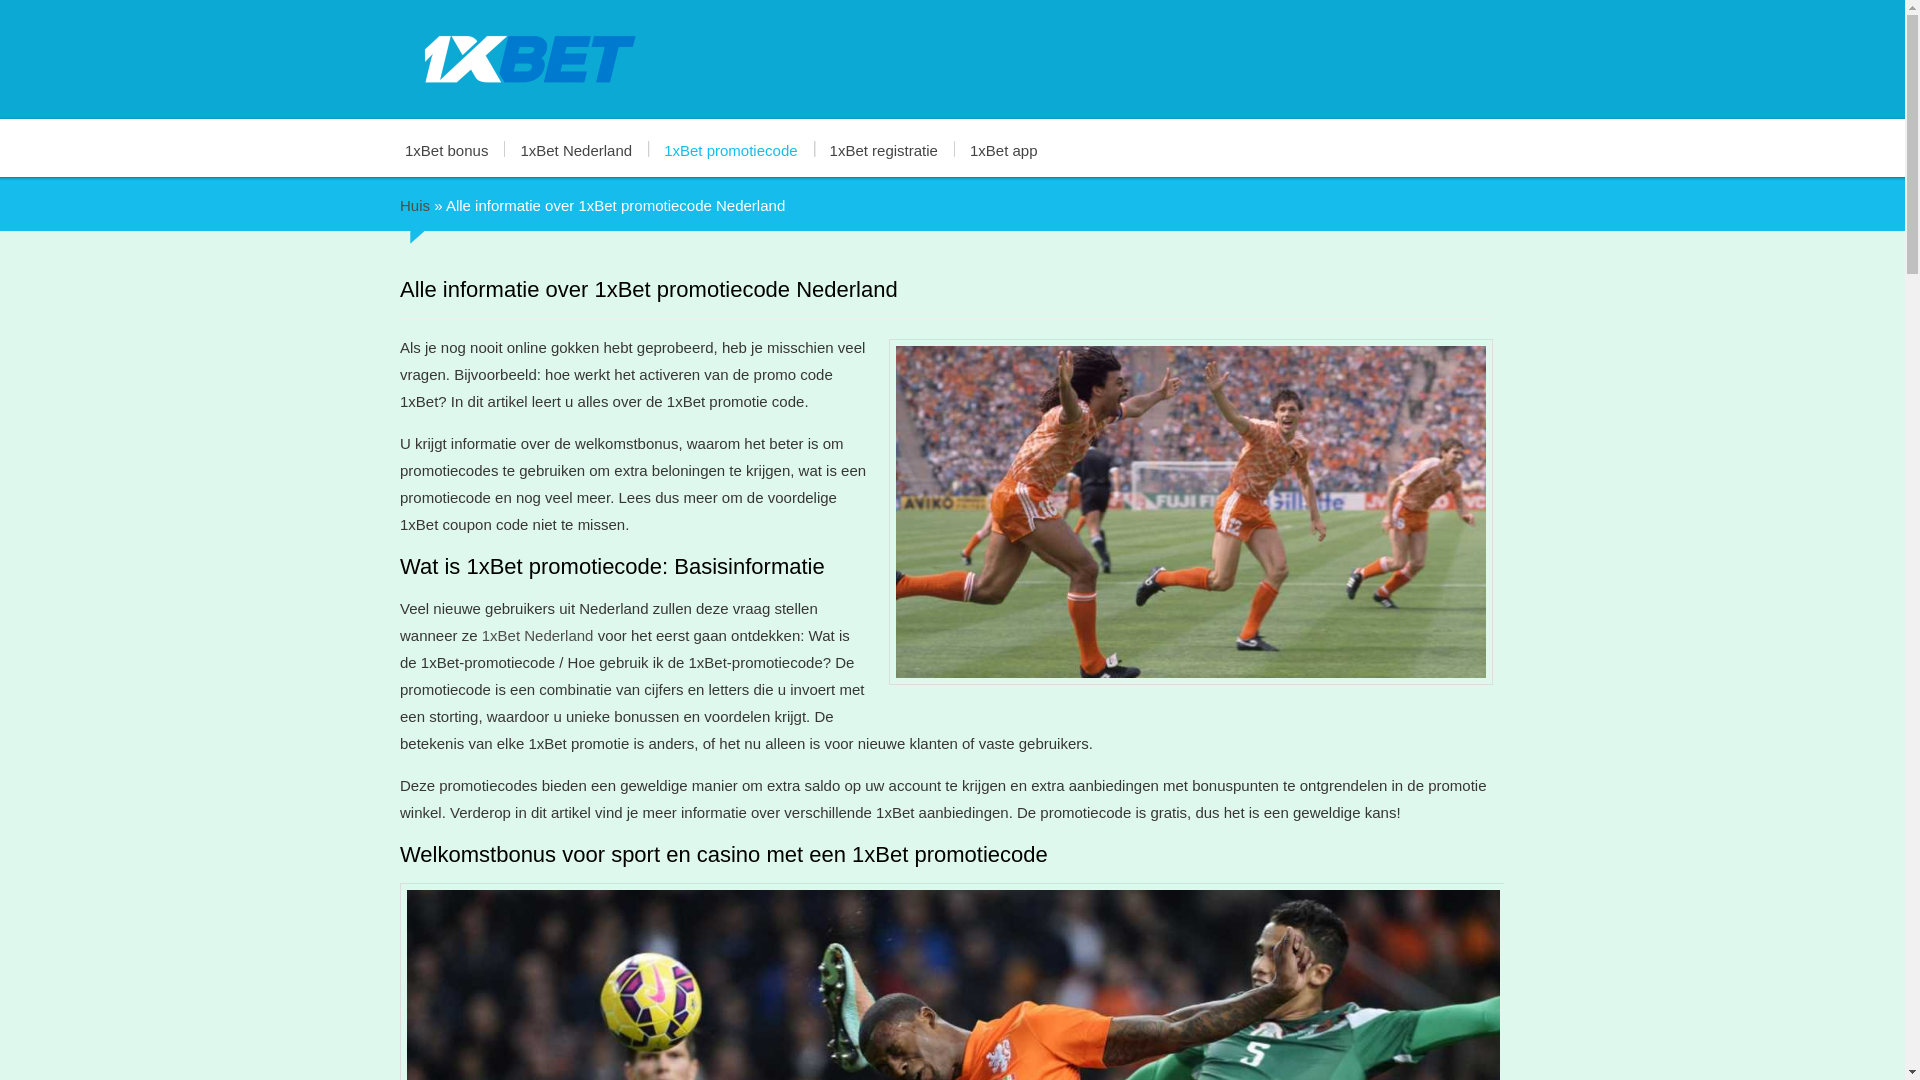 This screenshot has height=1080, width=1920. Describe the element at coordinates (538, 636) in the screenshot. I see `1xBet Nederland` at that location.